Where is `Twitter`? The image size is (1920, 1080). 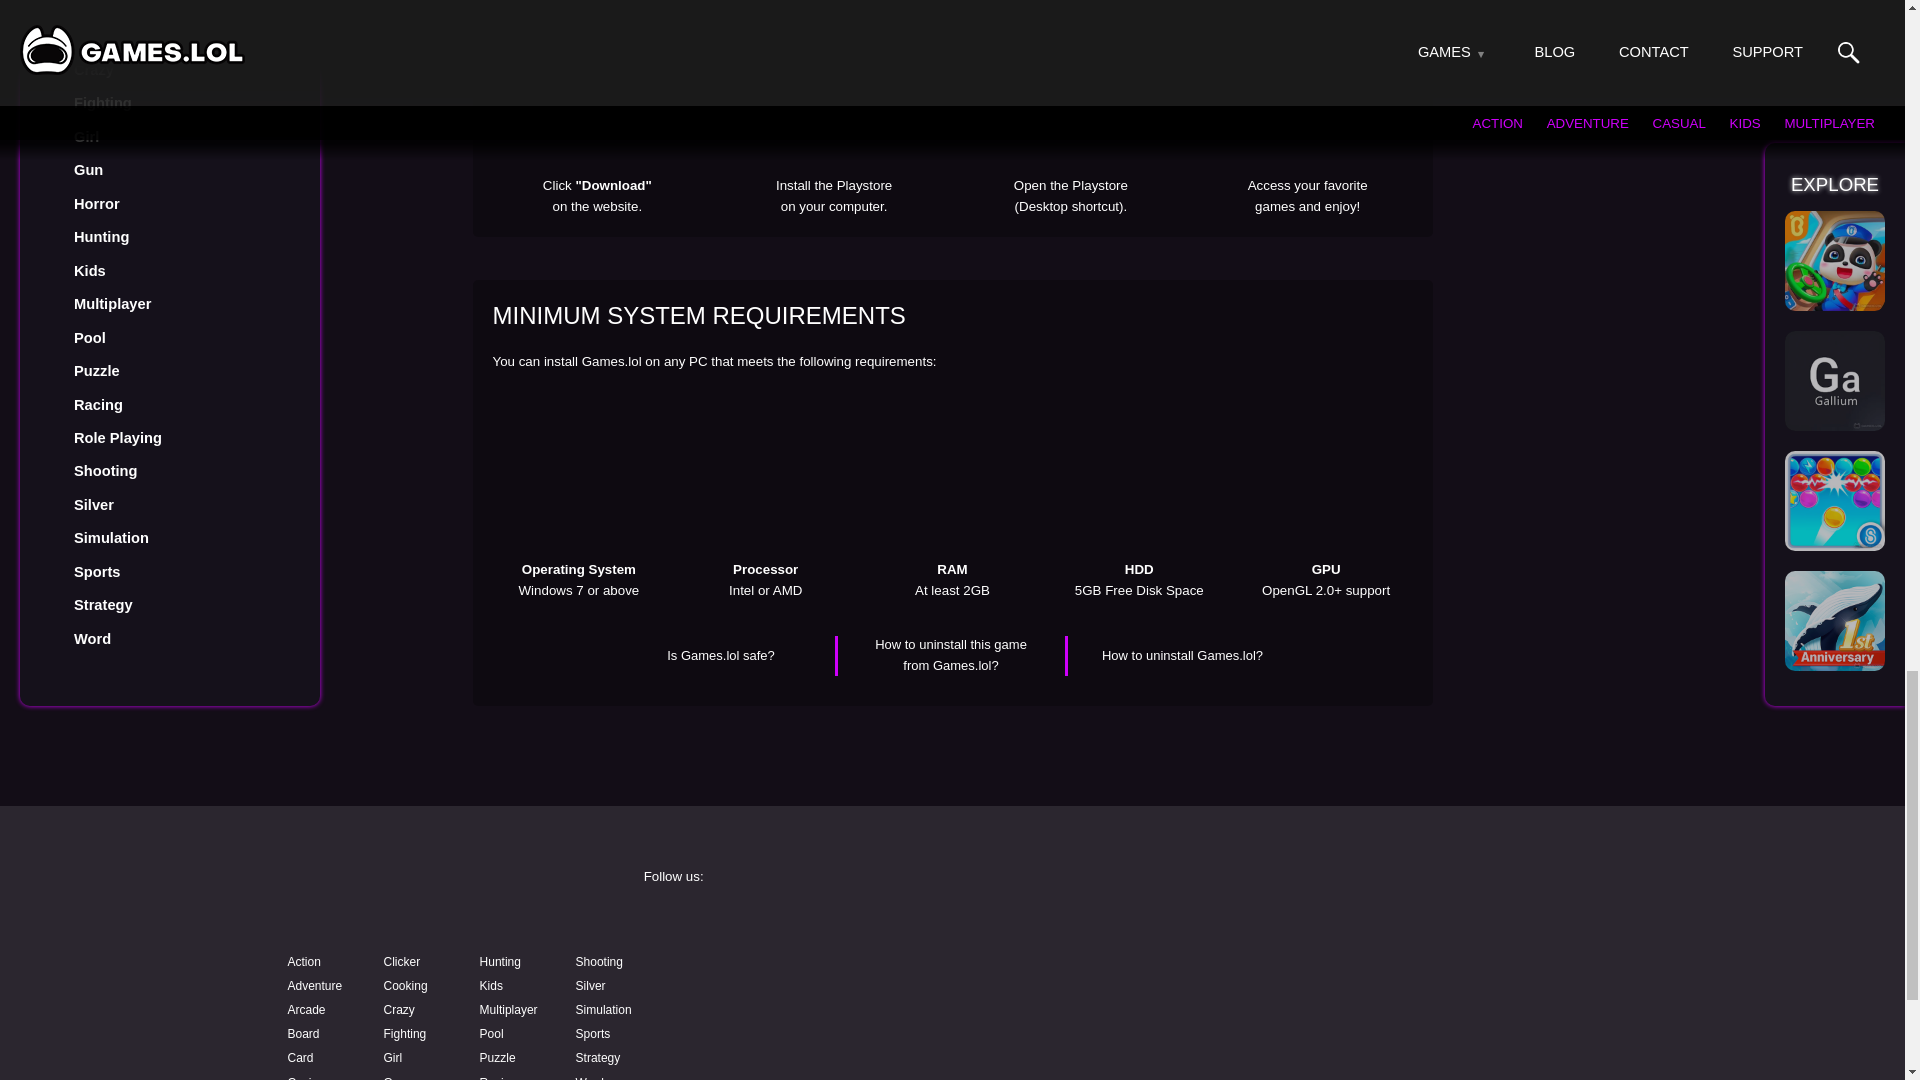 Twitter is located at coordinates (1416, 924).